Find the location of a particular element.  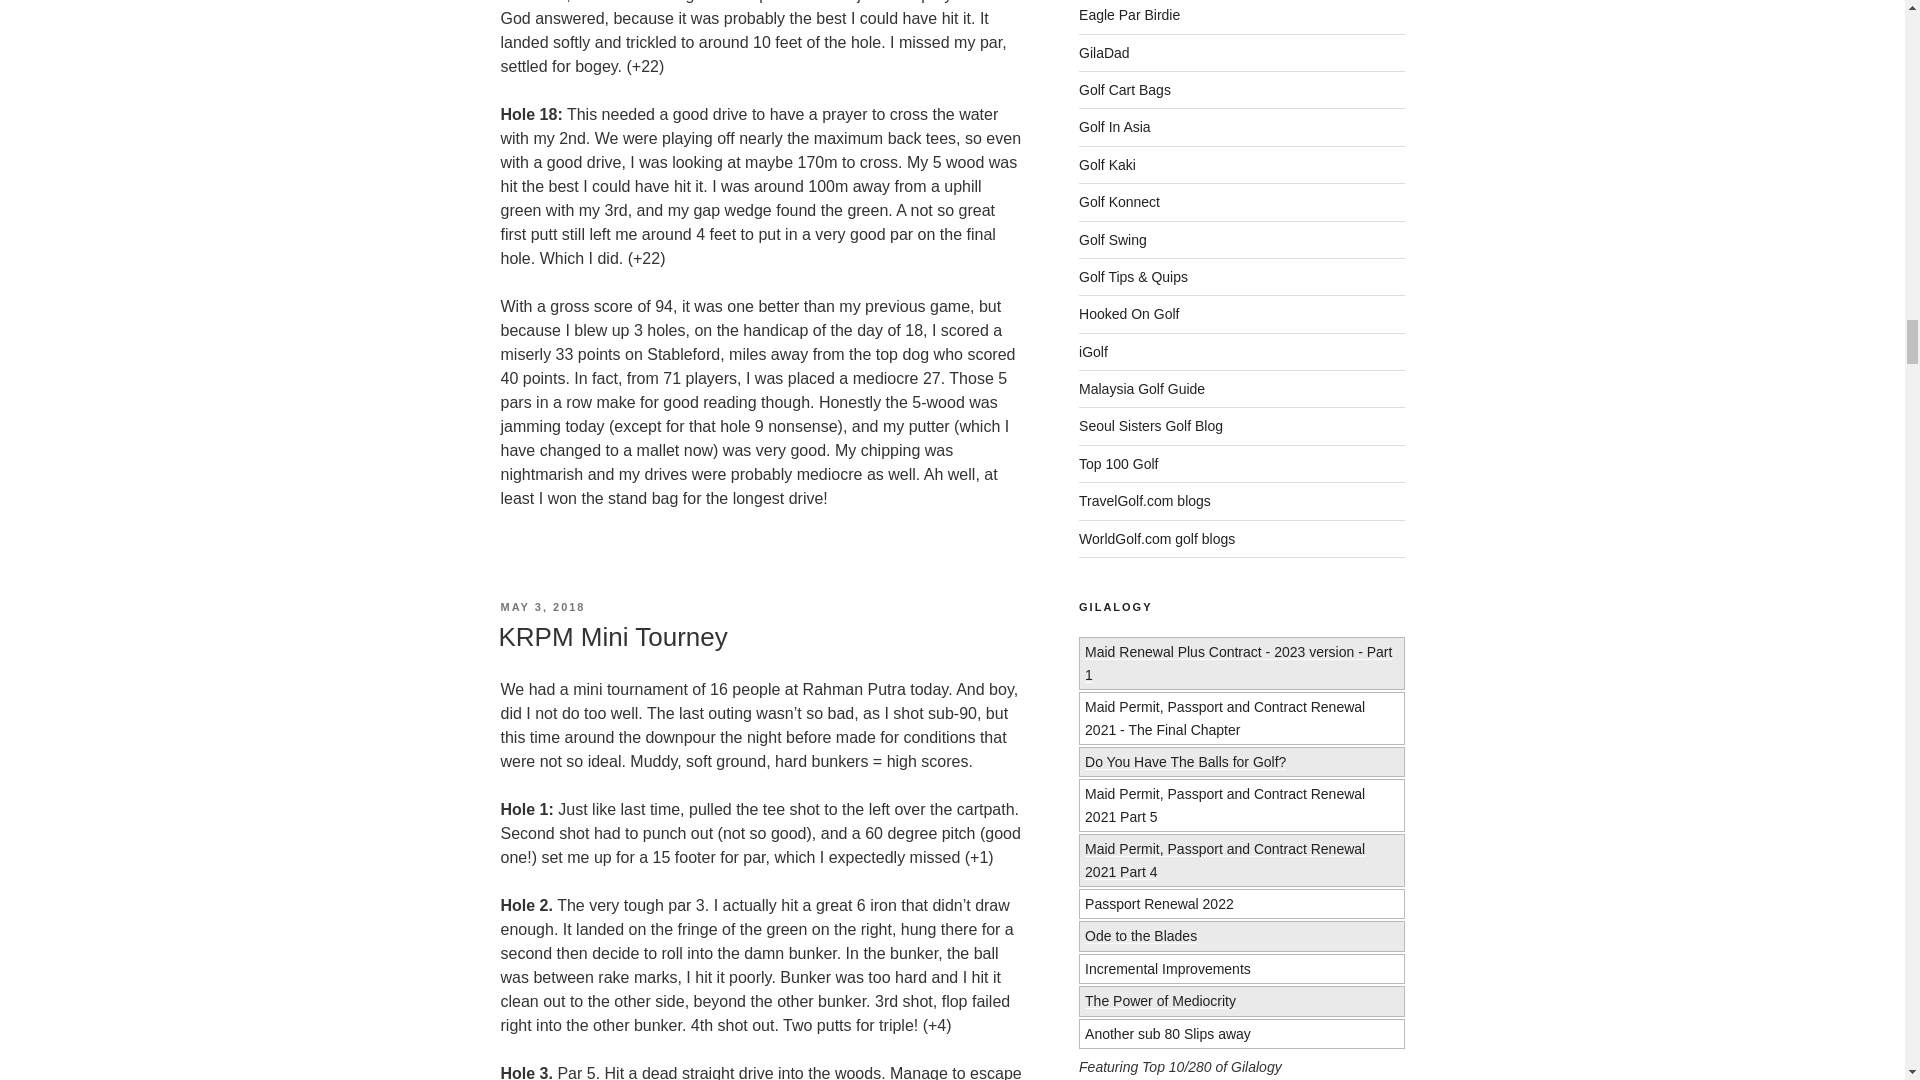

Great blog on all Korean gals! is located at coordinates (1151, 426).